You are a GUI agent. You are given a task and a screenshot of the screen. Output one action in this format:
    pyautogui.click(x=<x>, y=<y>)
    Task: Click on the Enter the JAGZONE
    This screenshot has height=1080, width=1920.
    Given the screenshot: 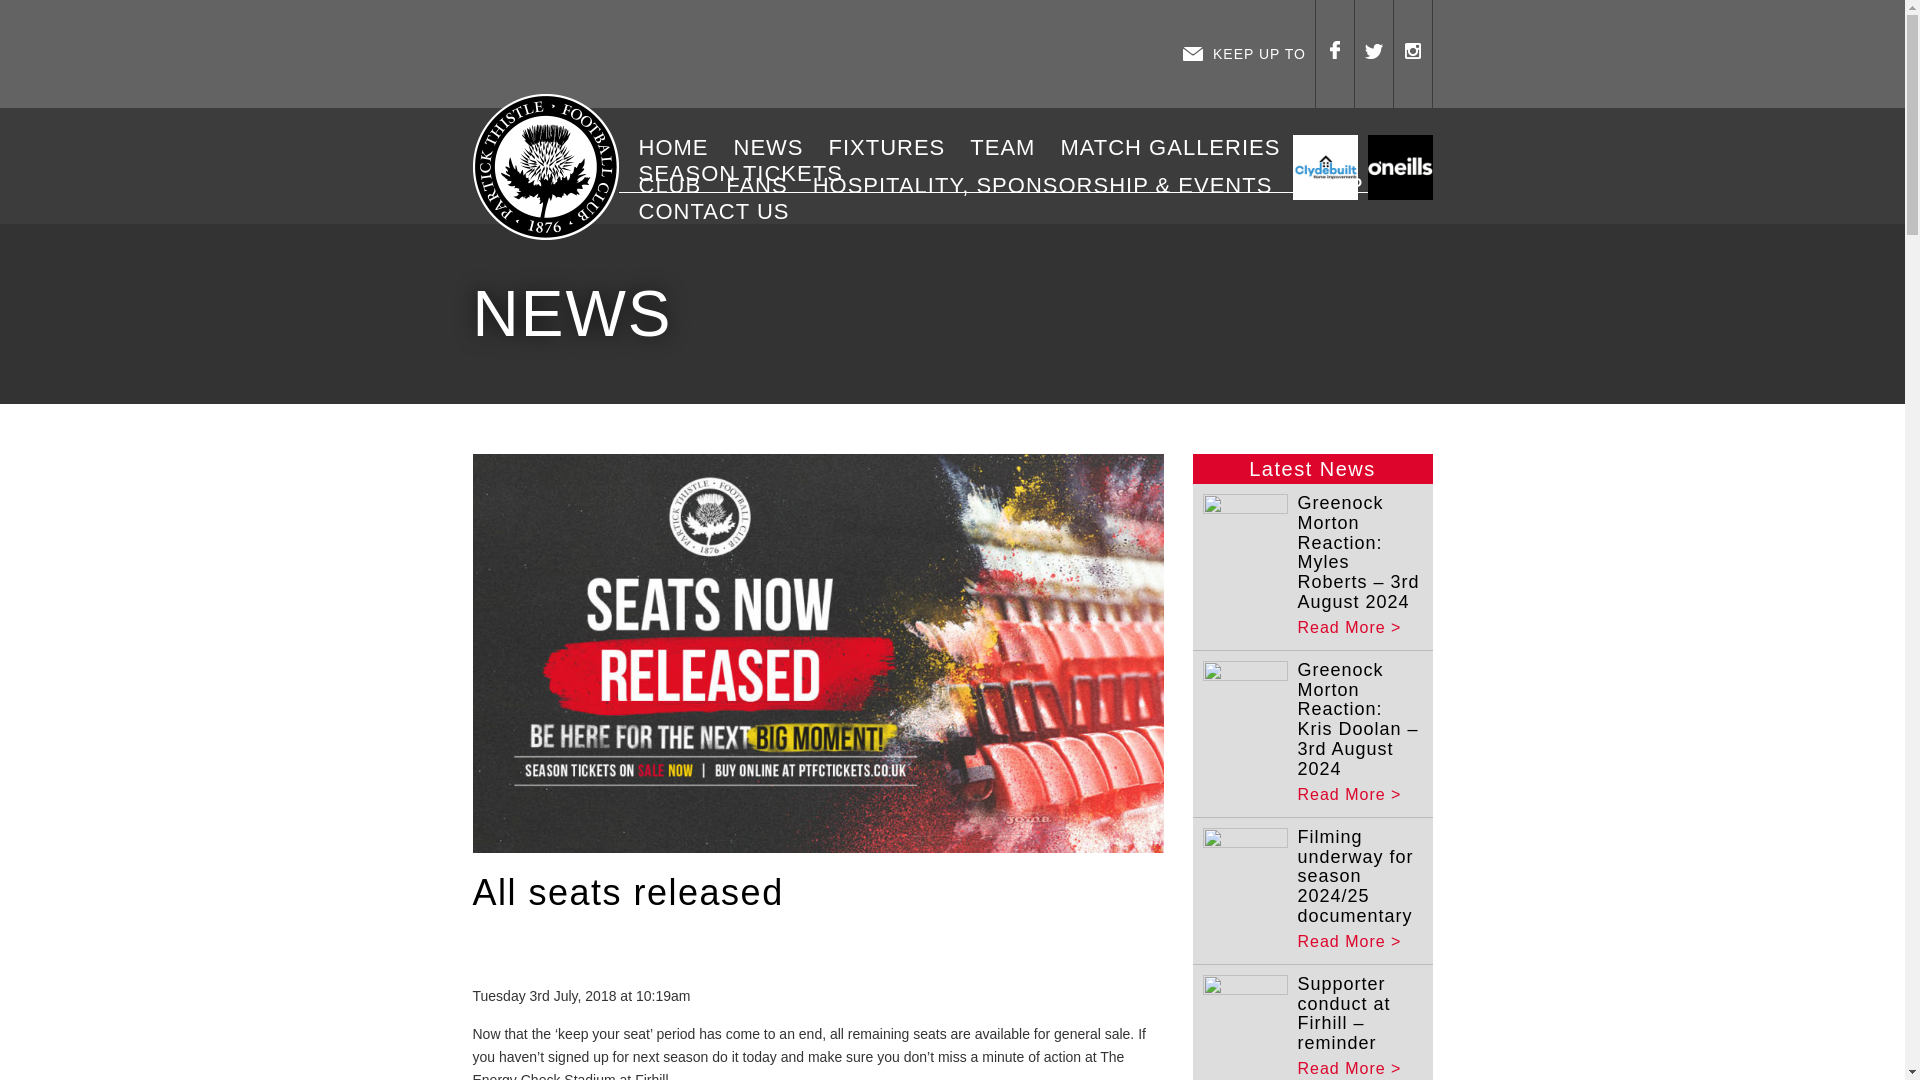 What is the action you would take?
    pyautogui.click(x=822, y=54)
    